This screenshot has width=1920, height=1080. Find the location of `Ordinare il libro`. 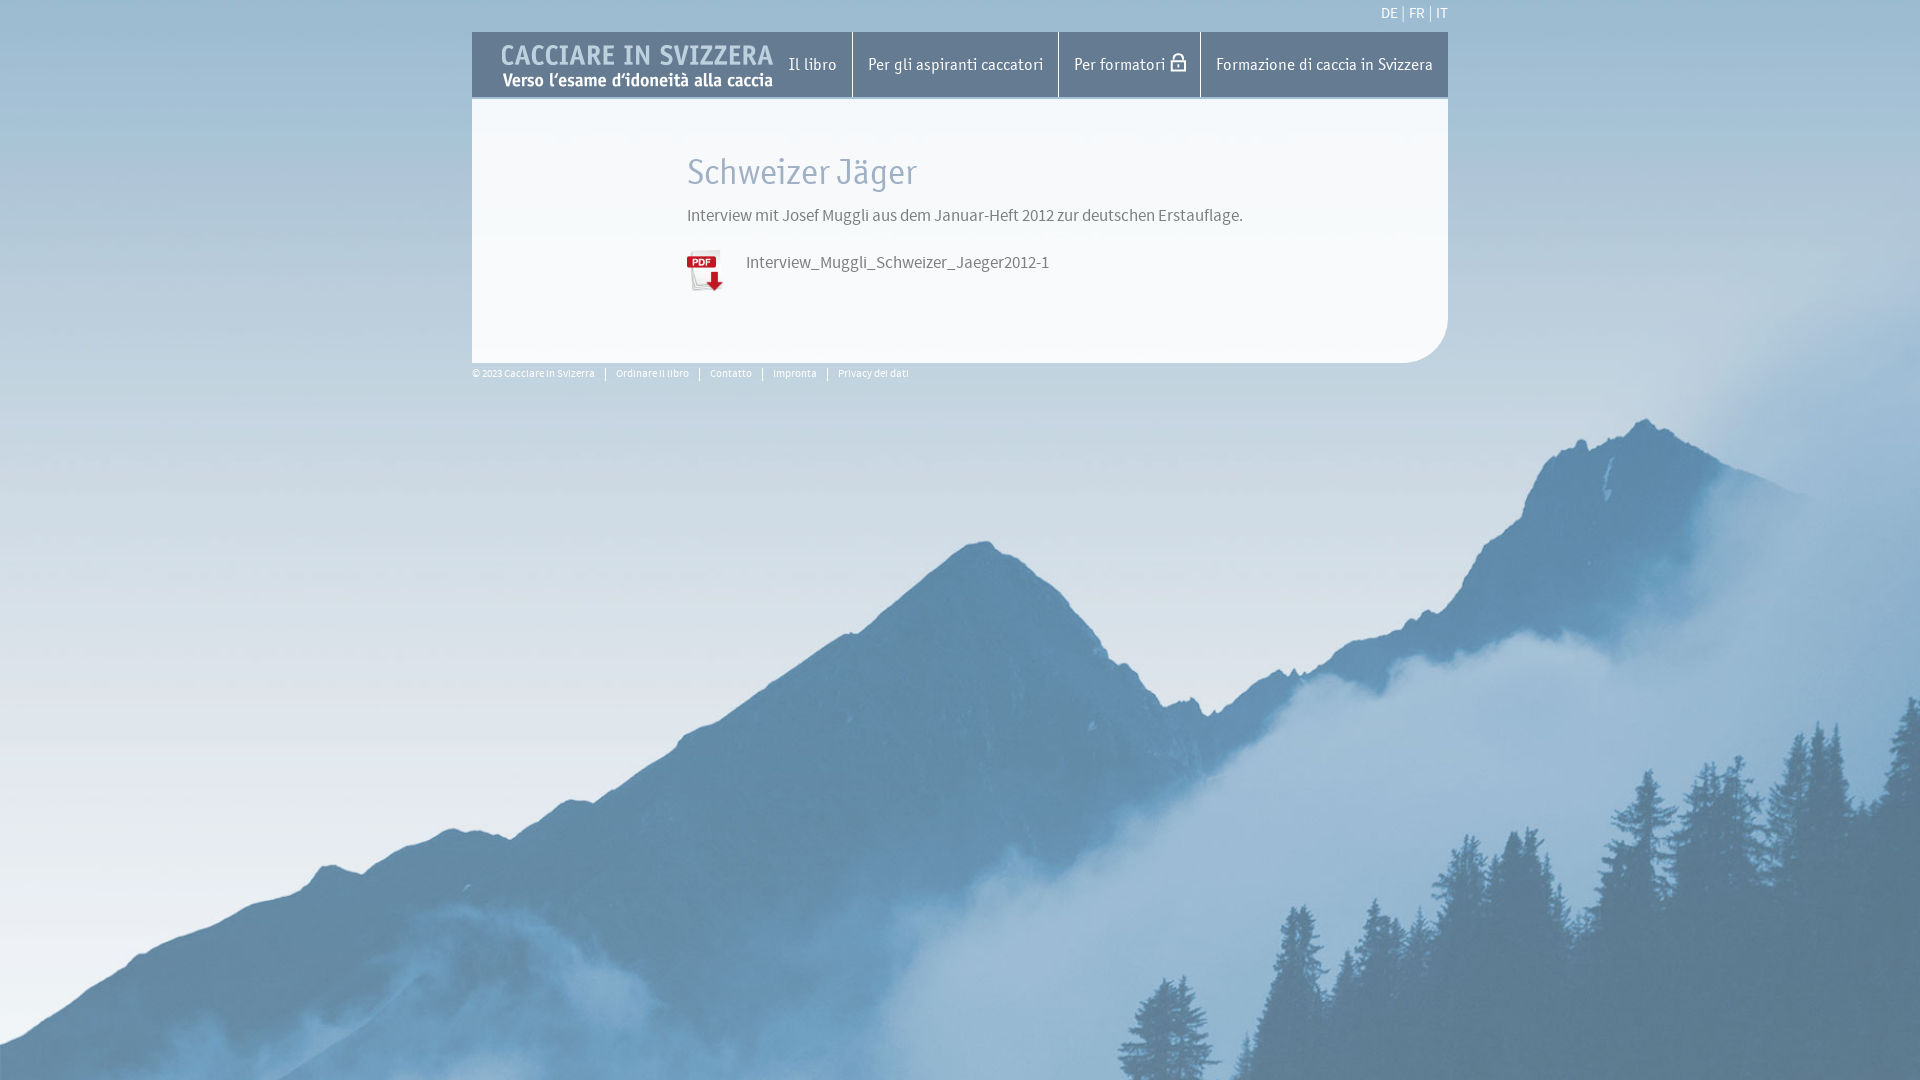

Ordinare il libro is located at coordinates (652, 374).